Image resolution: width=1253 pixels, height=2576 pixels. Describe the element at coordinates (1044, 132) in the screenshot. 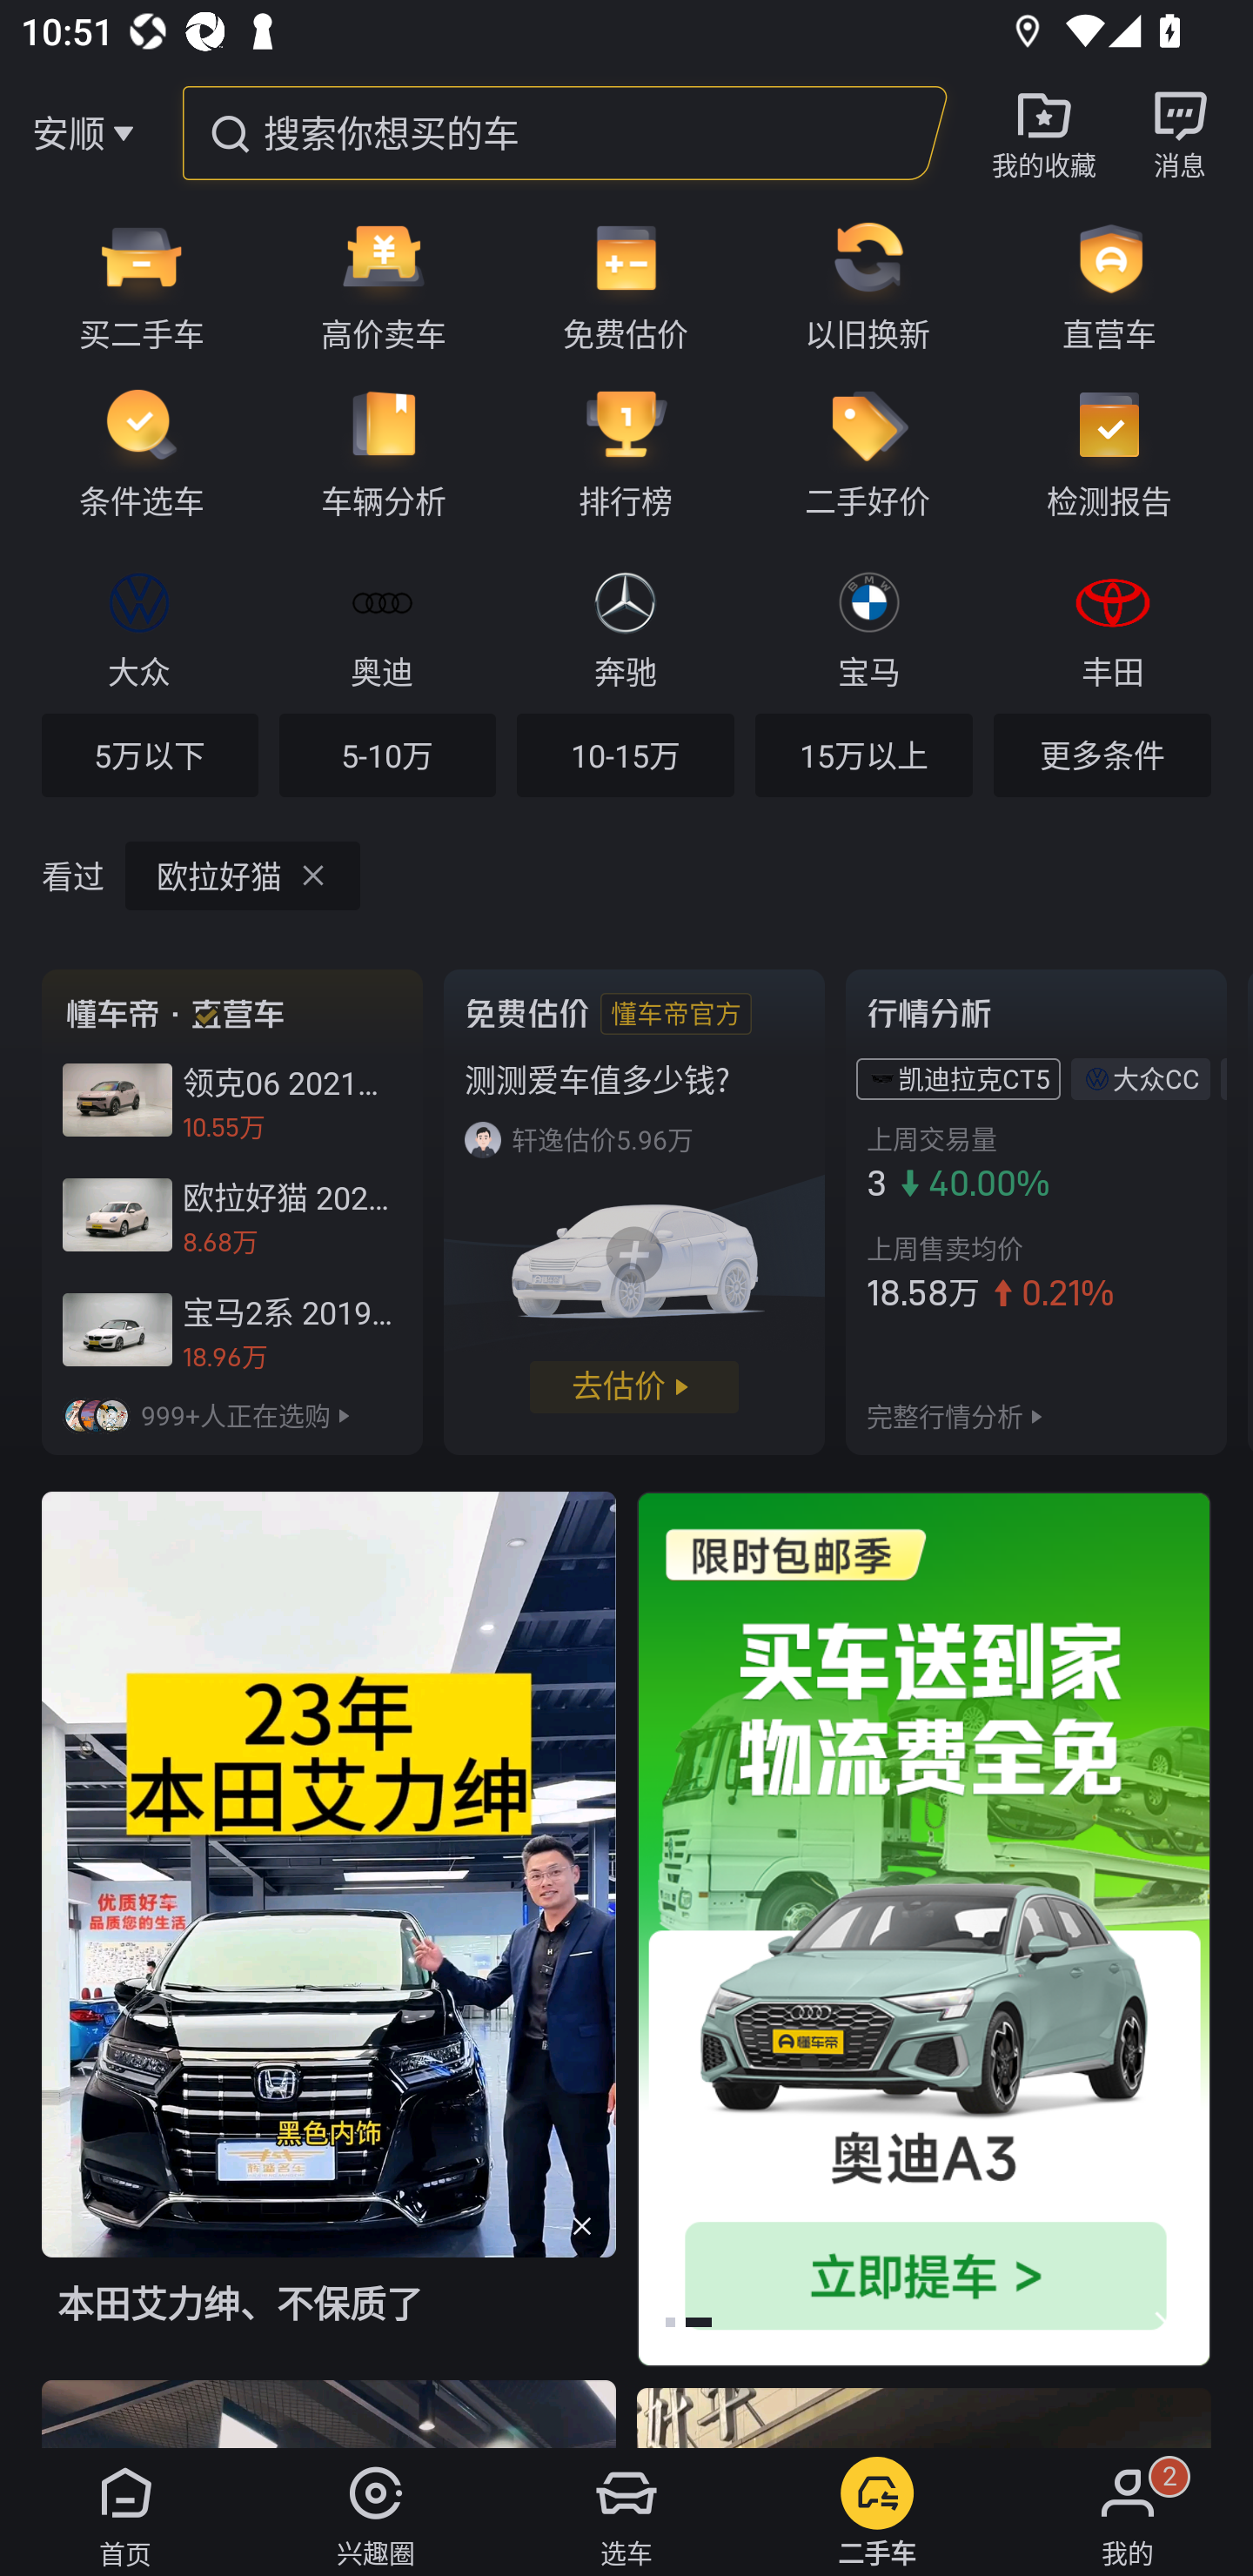

I see `我的收藏` at that location.